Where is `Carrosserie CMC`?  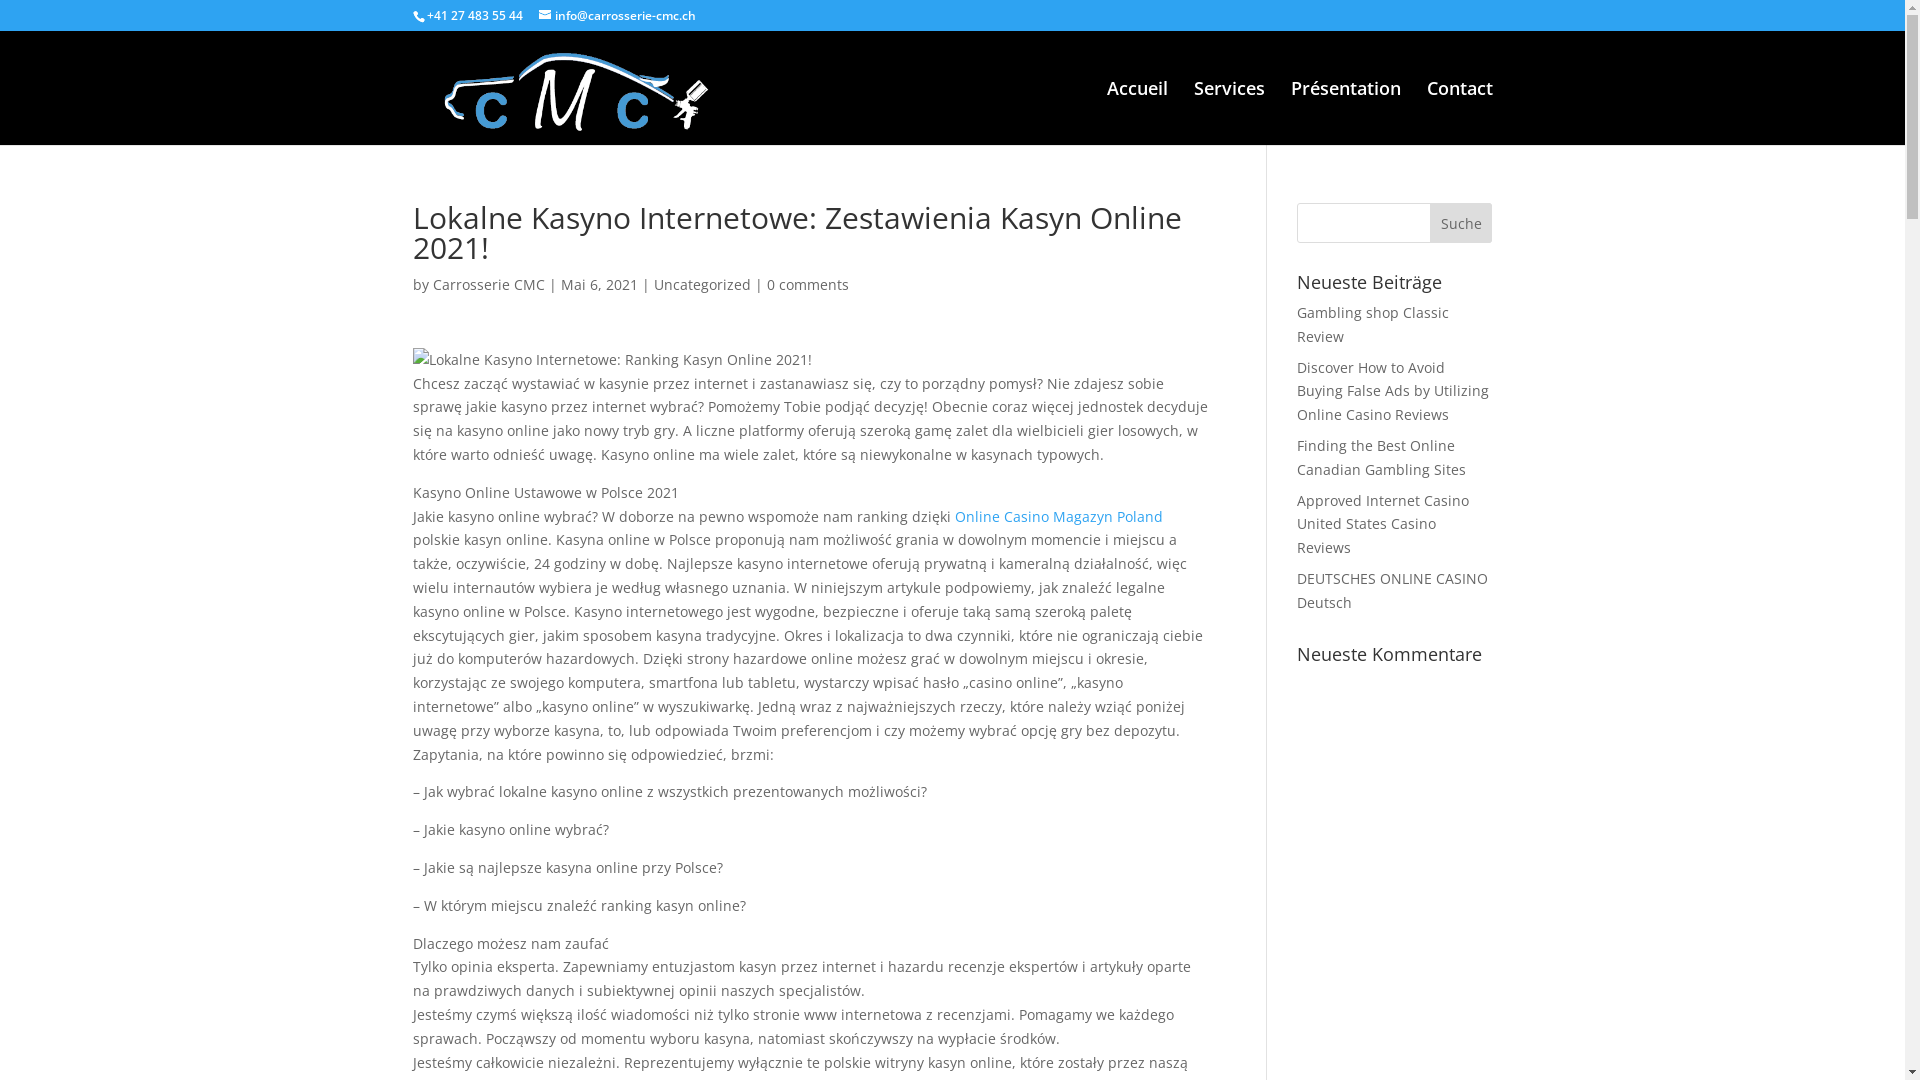 Carrosserie CMC is located at coordinates (488, 284).